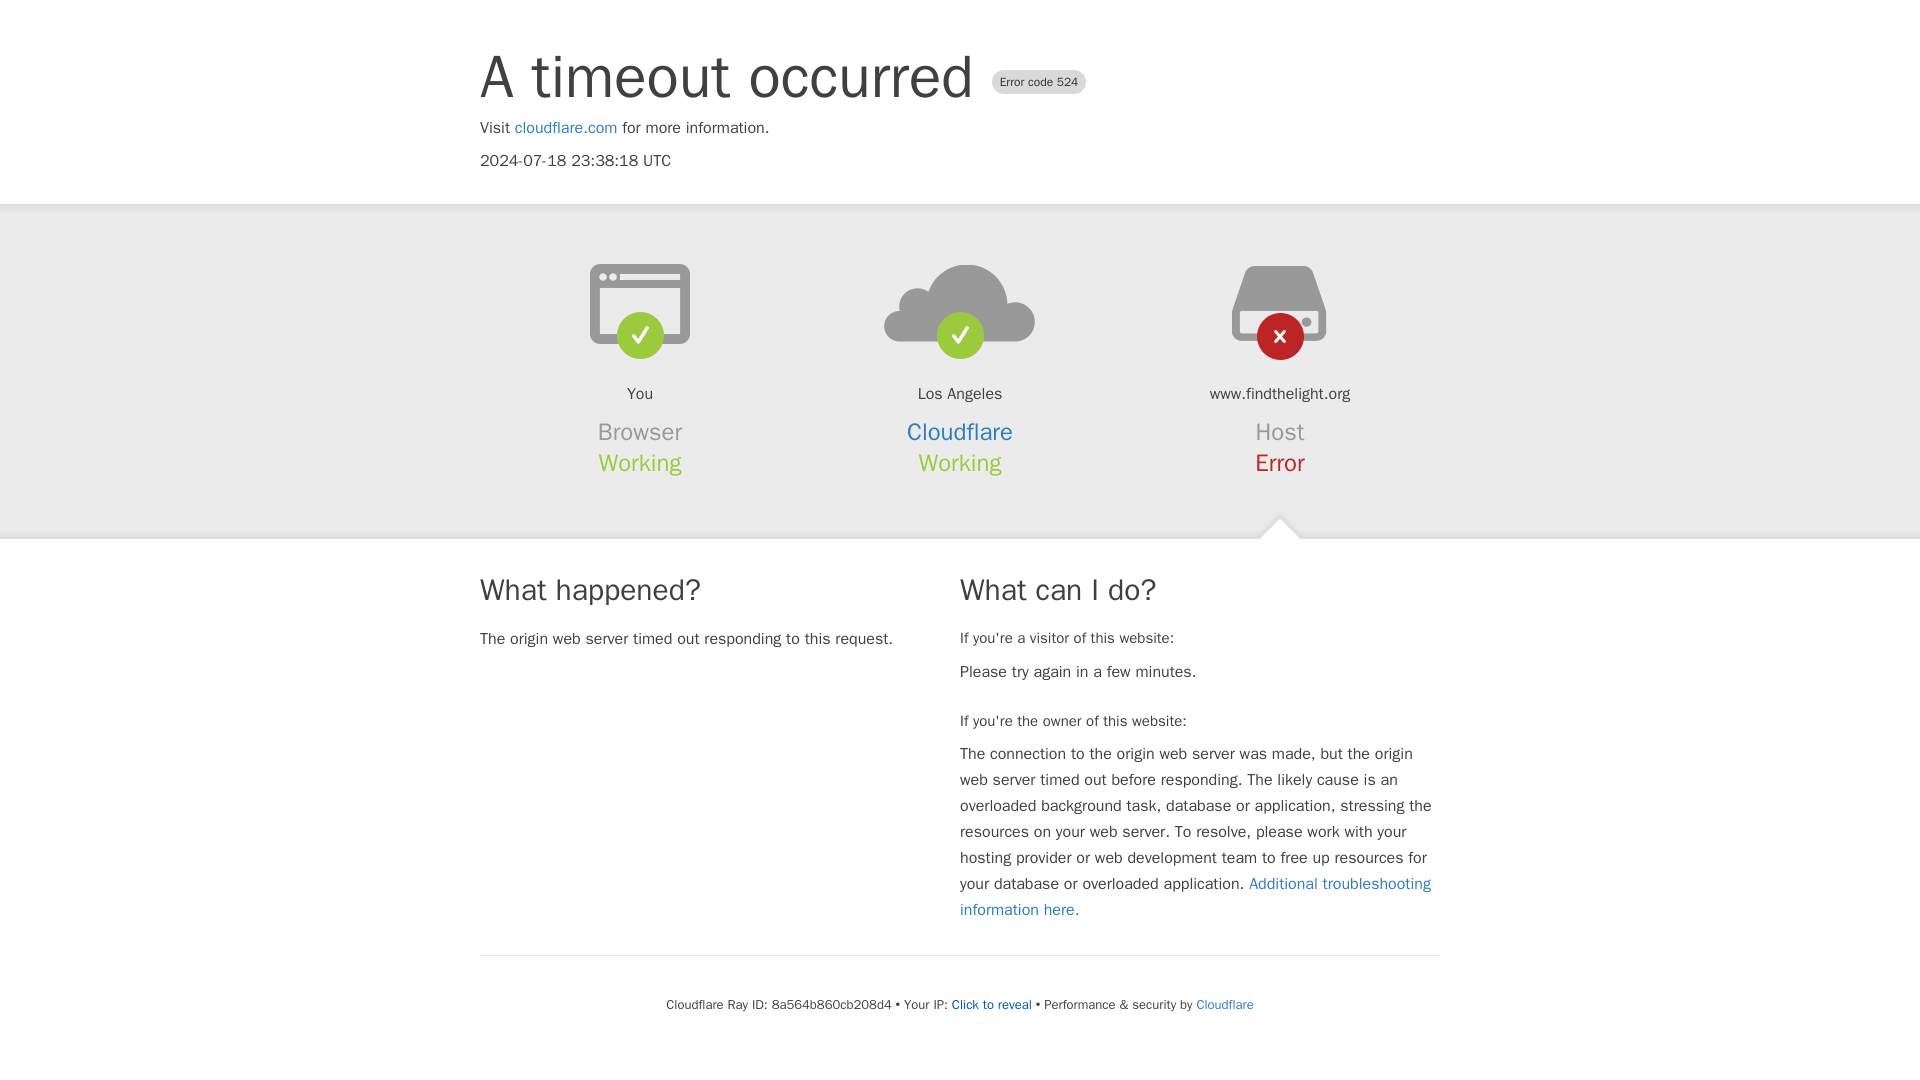 This screenshot has width=1920, height=1080. What do you see at coordinates (960, 432) in the screenshot?
I see `Cloudflare` at bounding box center [960, 432].